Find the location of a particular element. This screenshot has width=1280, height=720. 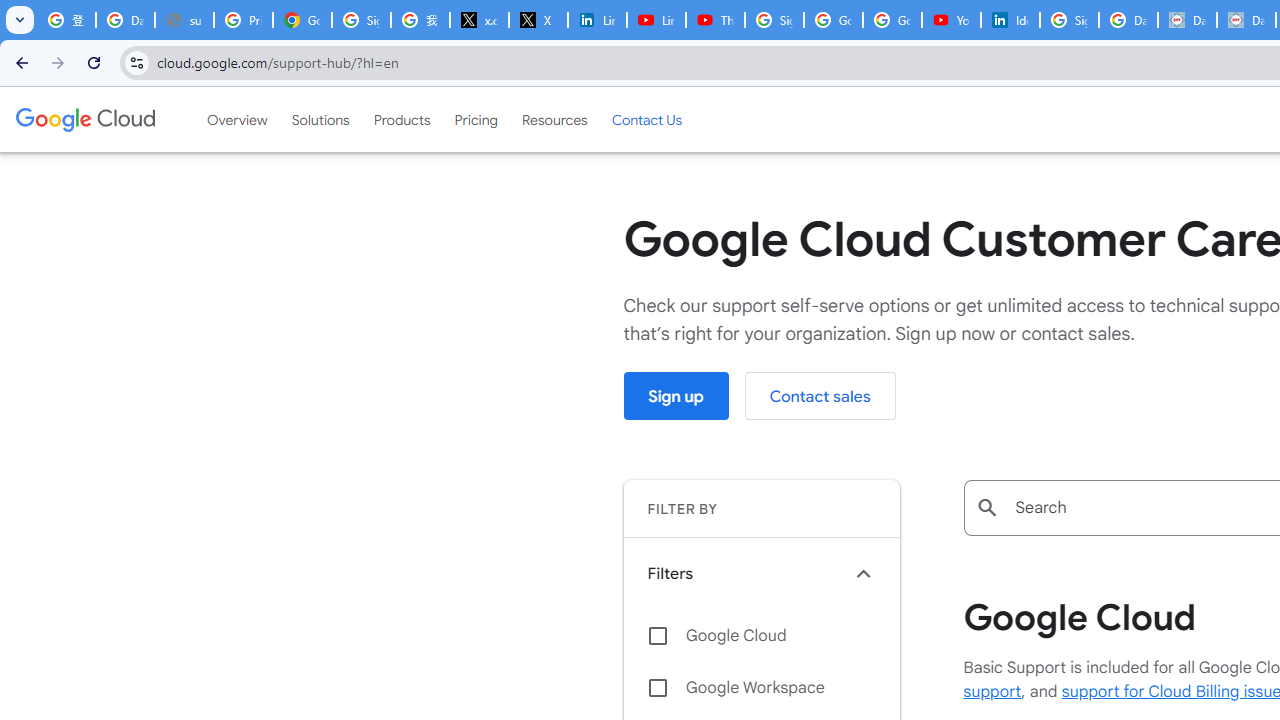

LinkedIn - YouTube is located at coordinates (656, 20).